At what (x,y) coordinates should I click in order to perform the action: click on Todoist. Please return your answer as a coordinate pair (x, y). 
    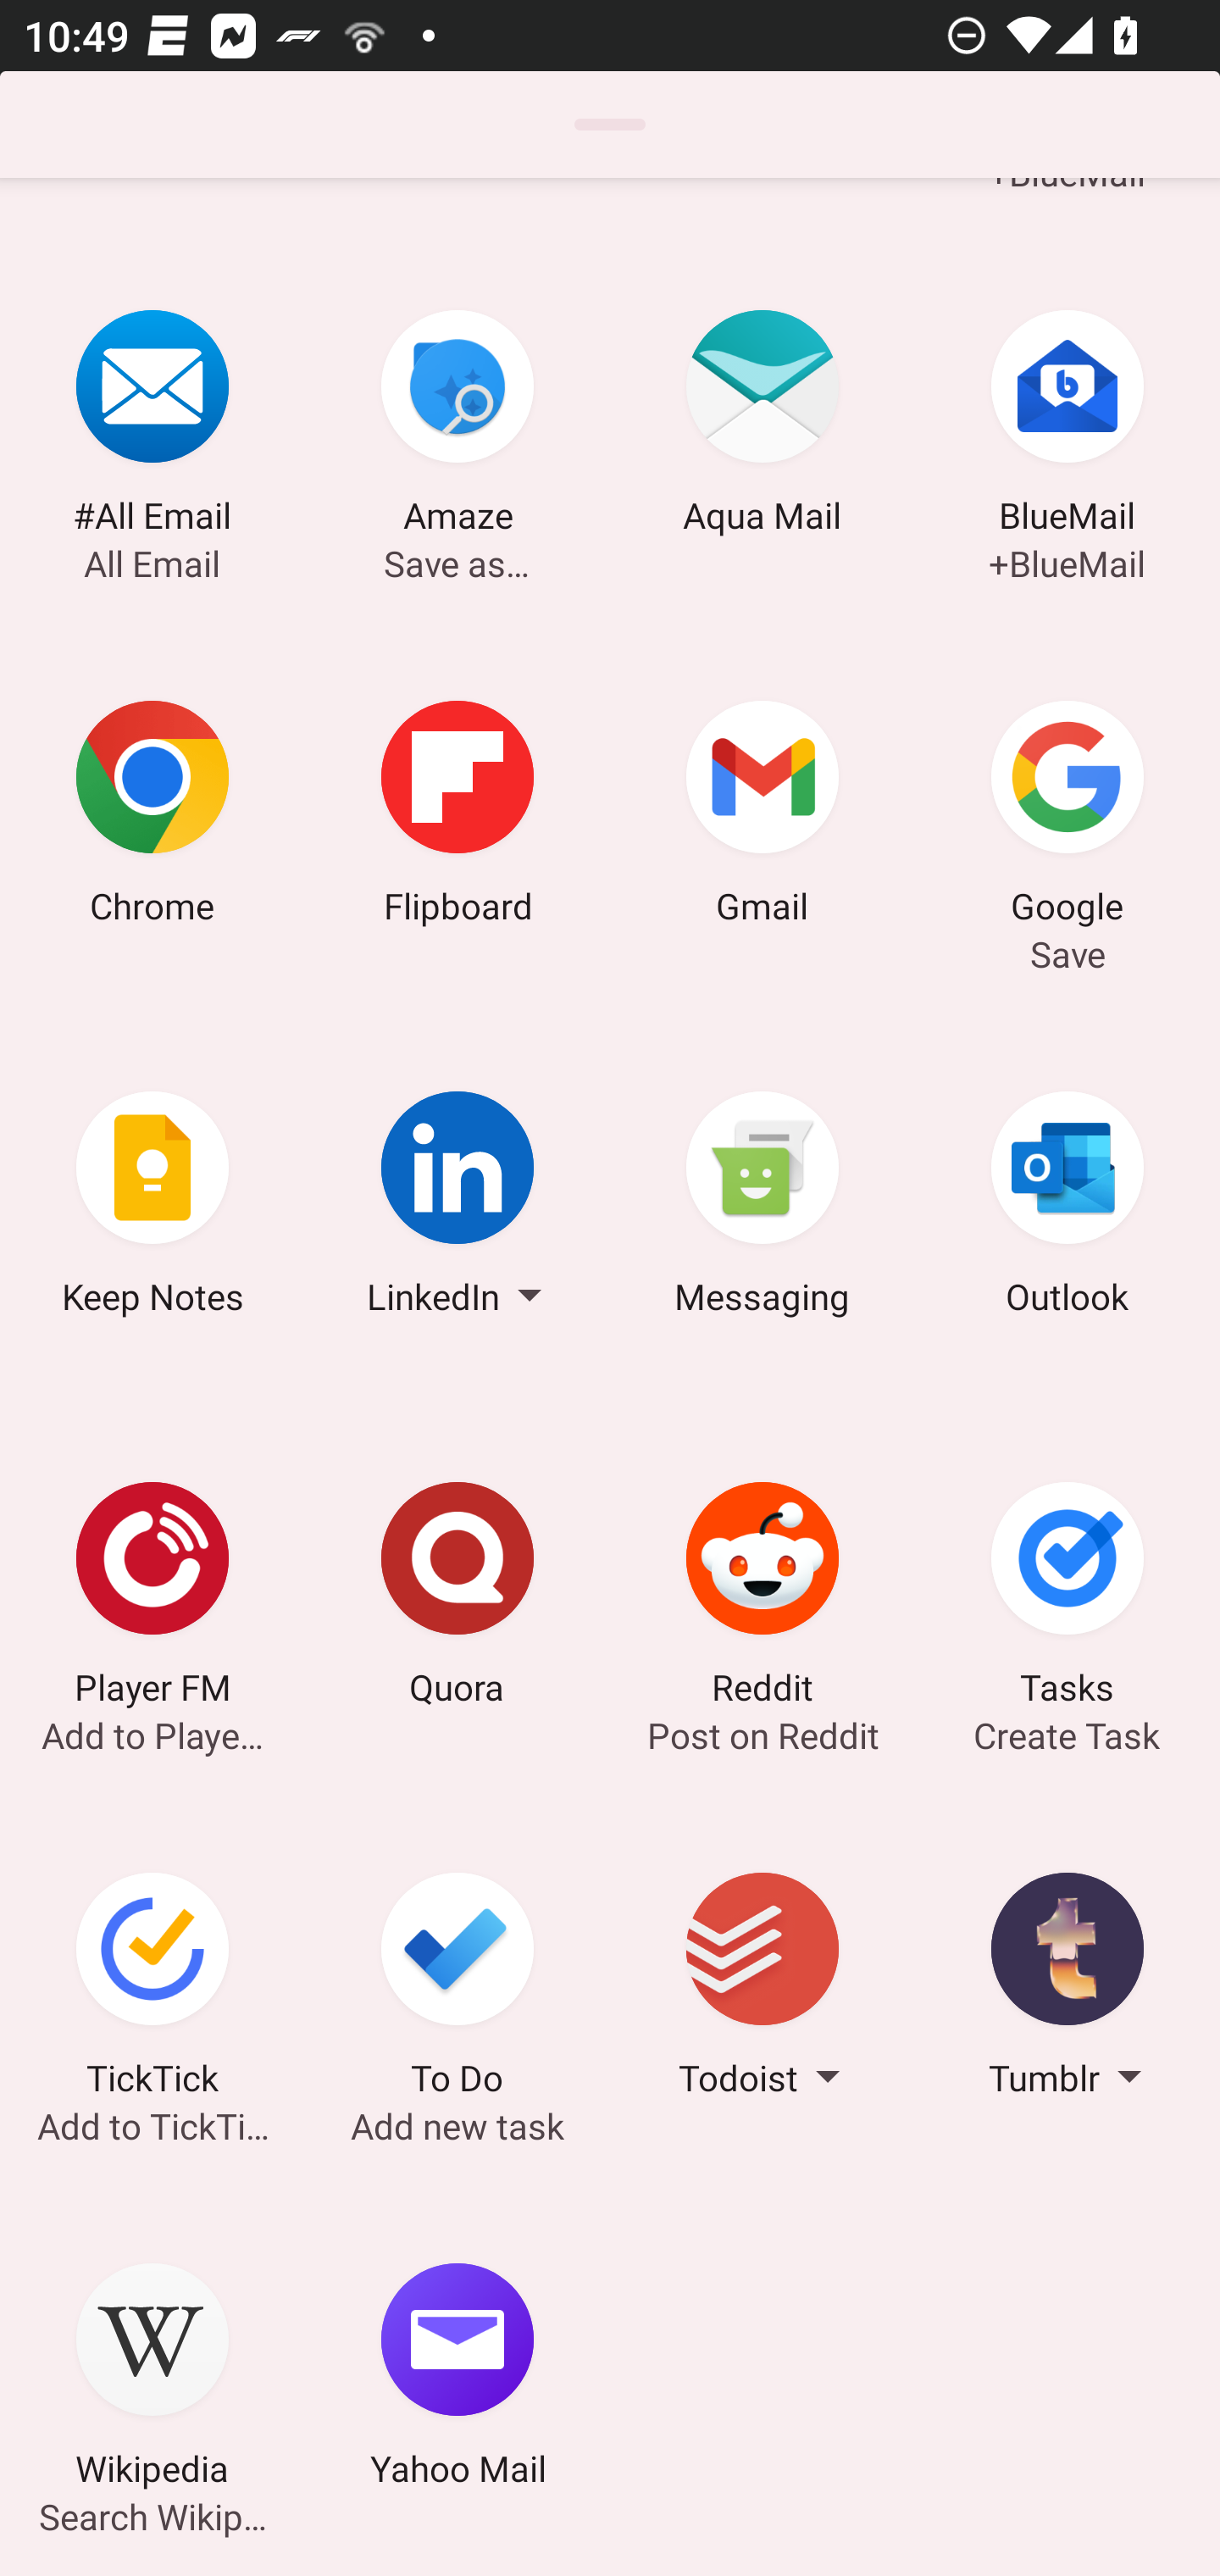
    Looking at the image, I should click on (762, 1990).